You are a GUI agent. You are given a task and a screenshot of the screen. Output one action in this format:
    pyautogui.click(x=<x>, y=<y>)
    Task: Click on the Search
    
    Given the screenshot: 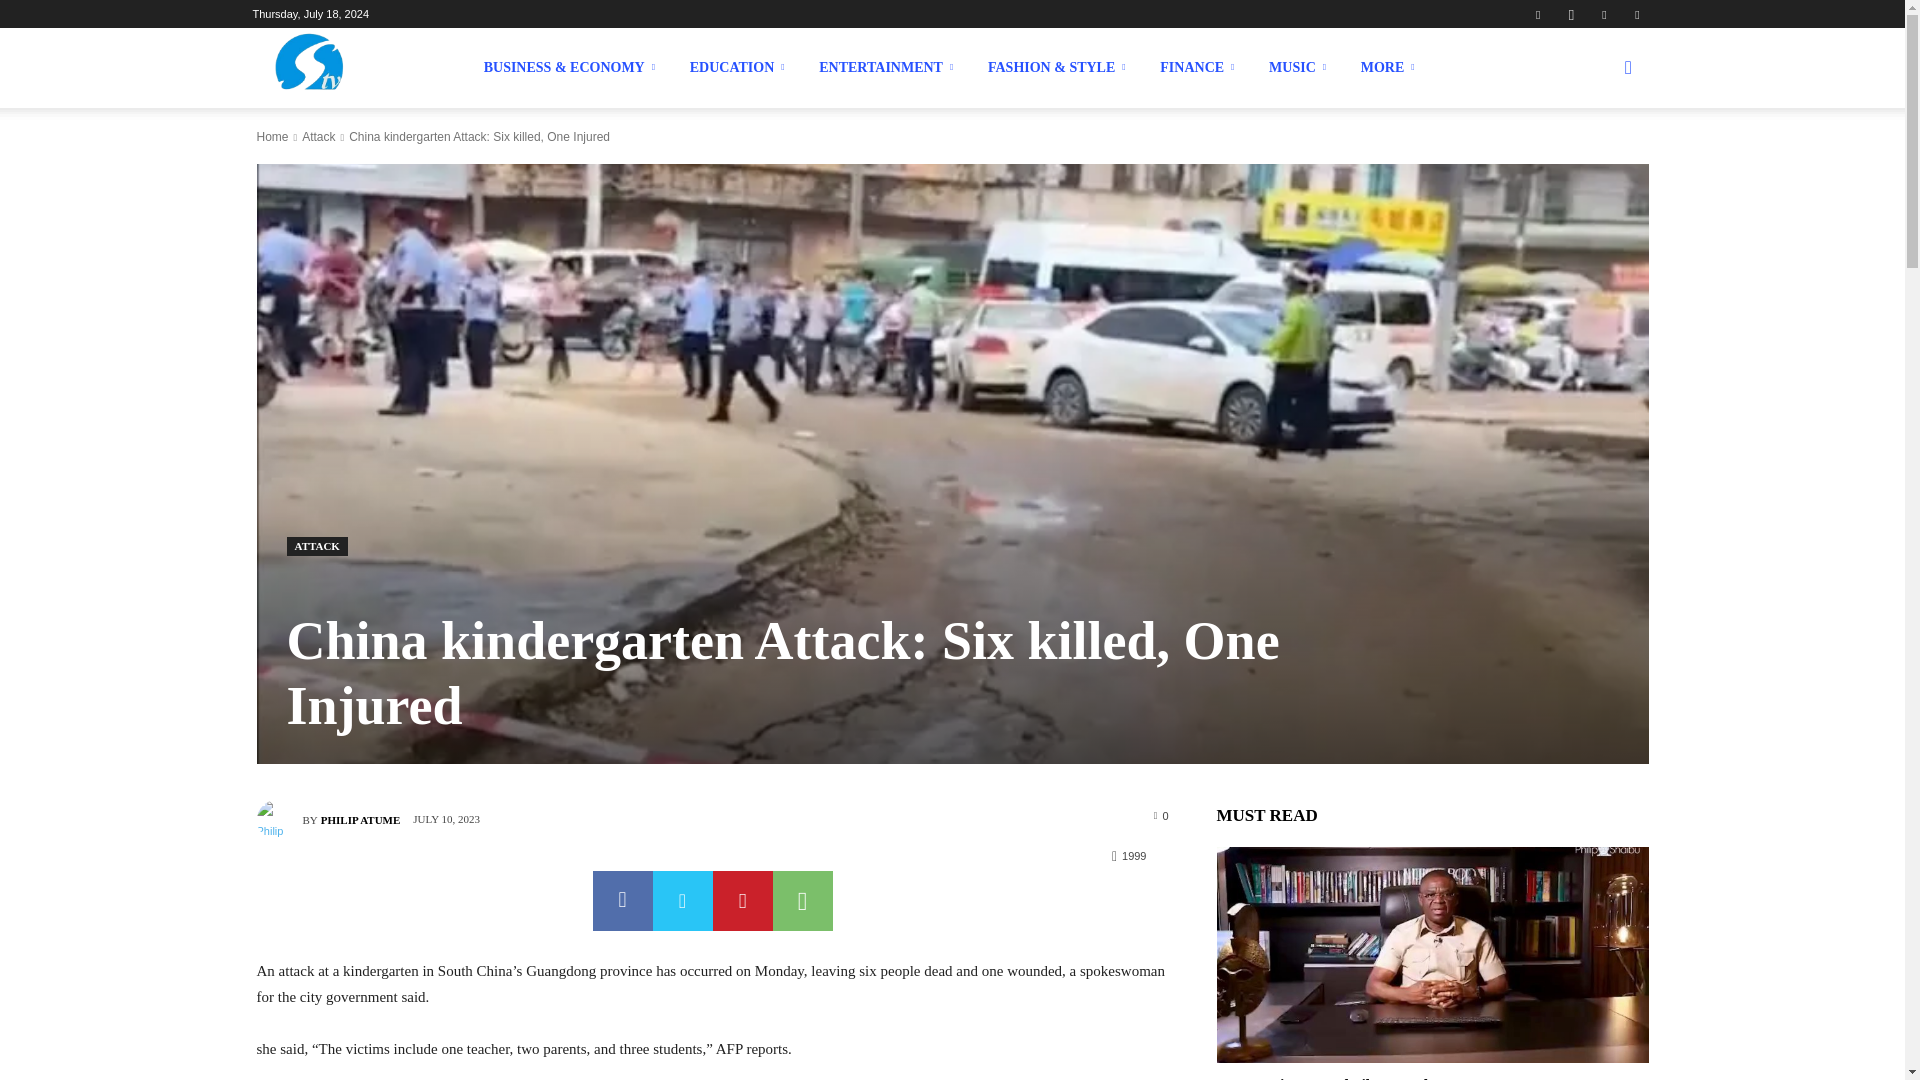 What is the action you would take?
    pyautogui.click(x=1596, y=164)
    